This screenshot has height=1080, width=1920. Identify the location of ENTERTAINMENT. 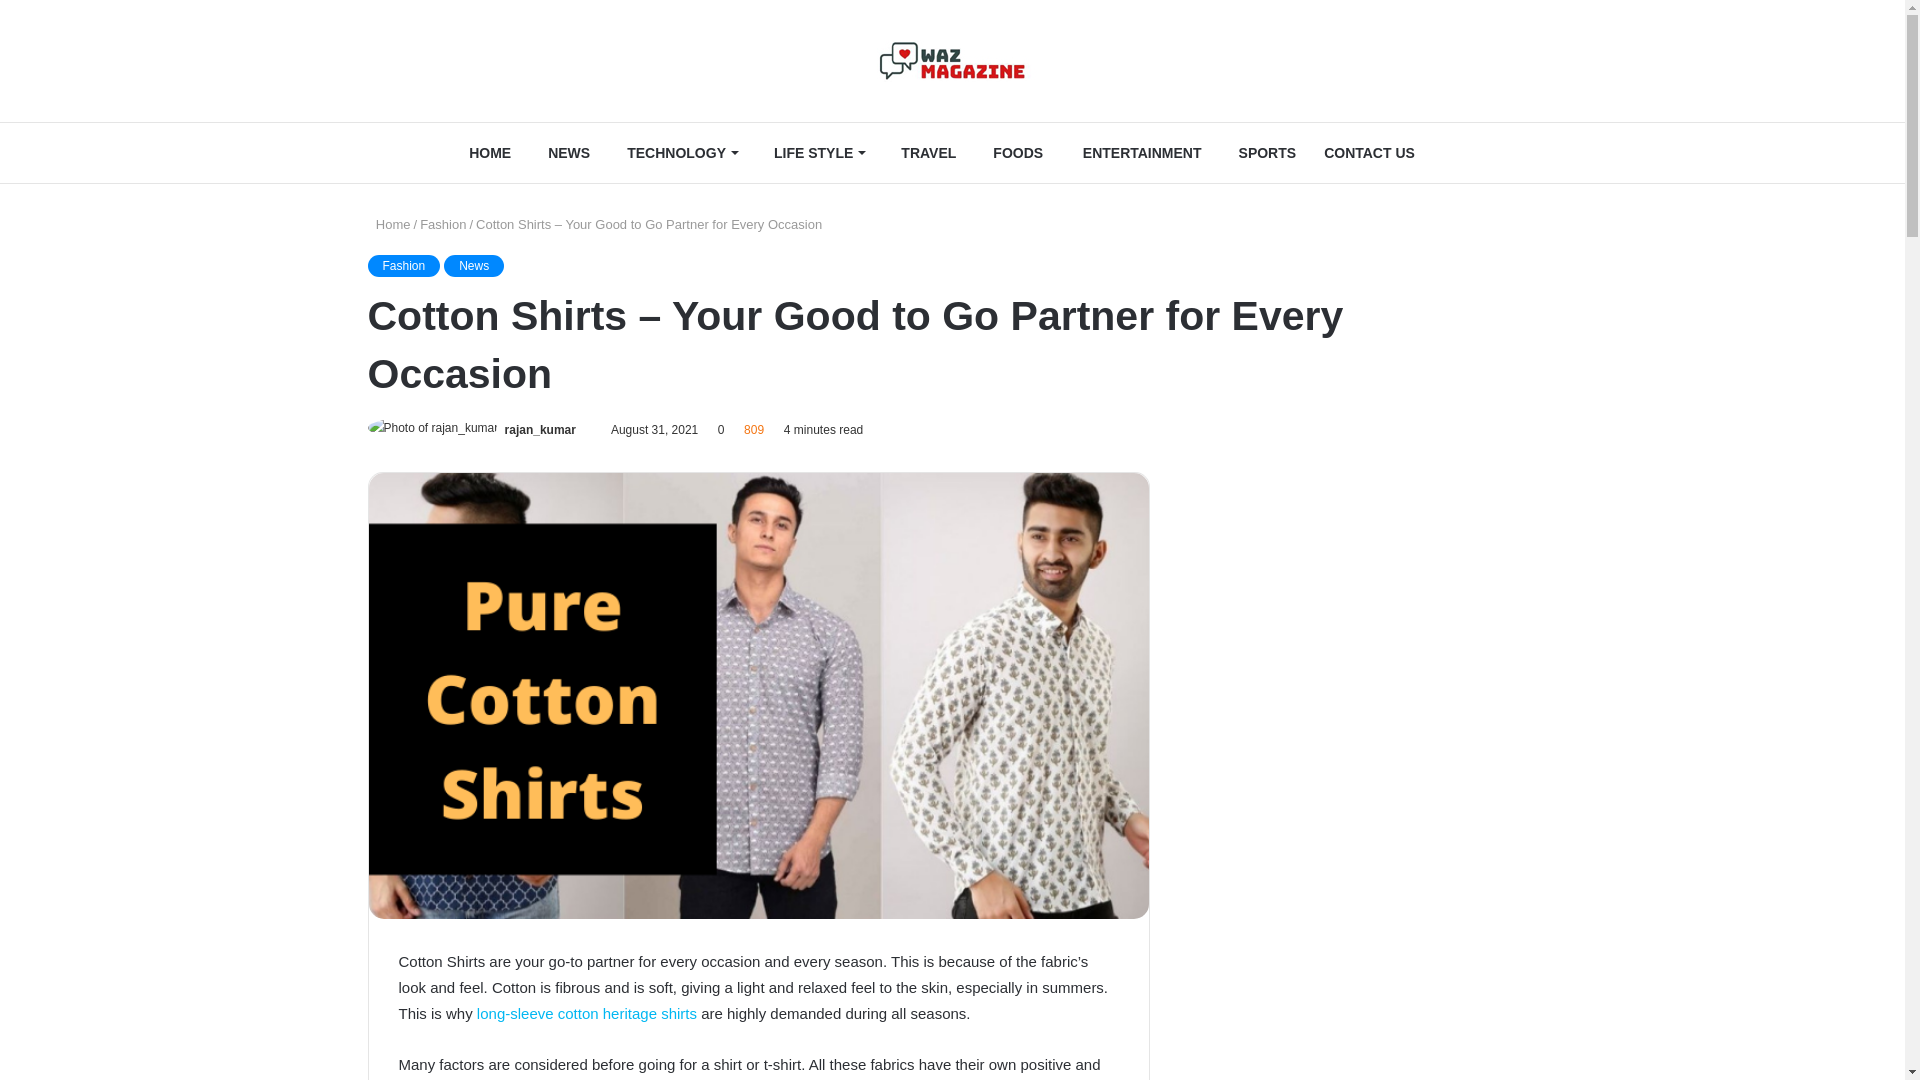
(1136, 152).